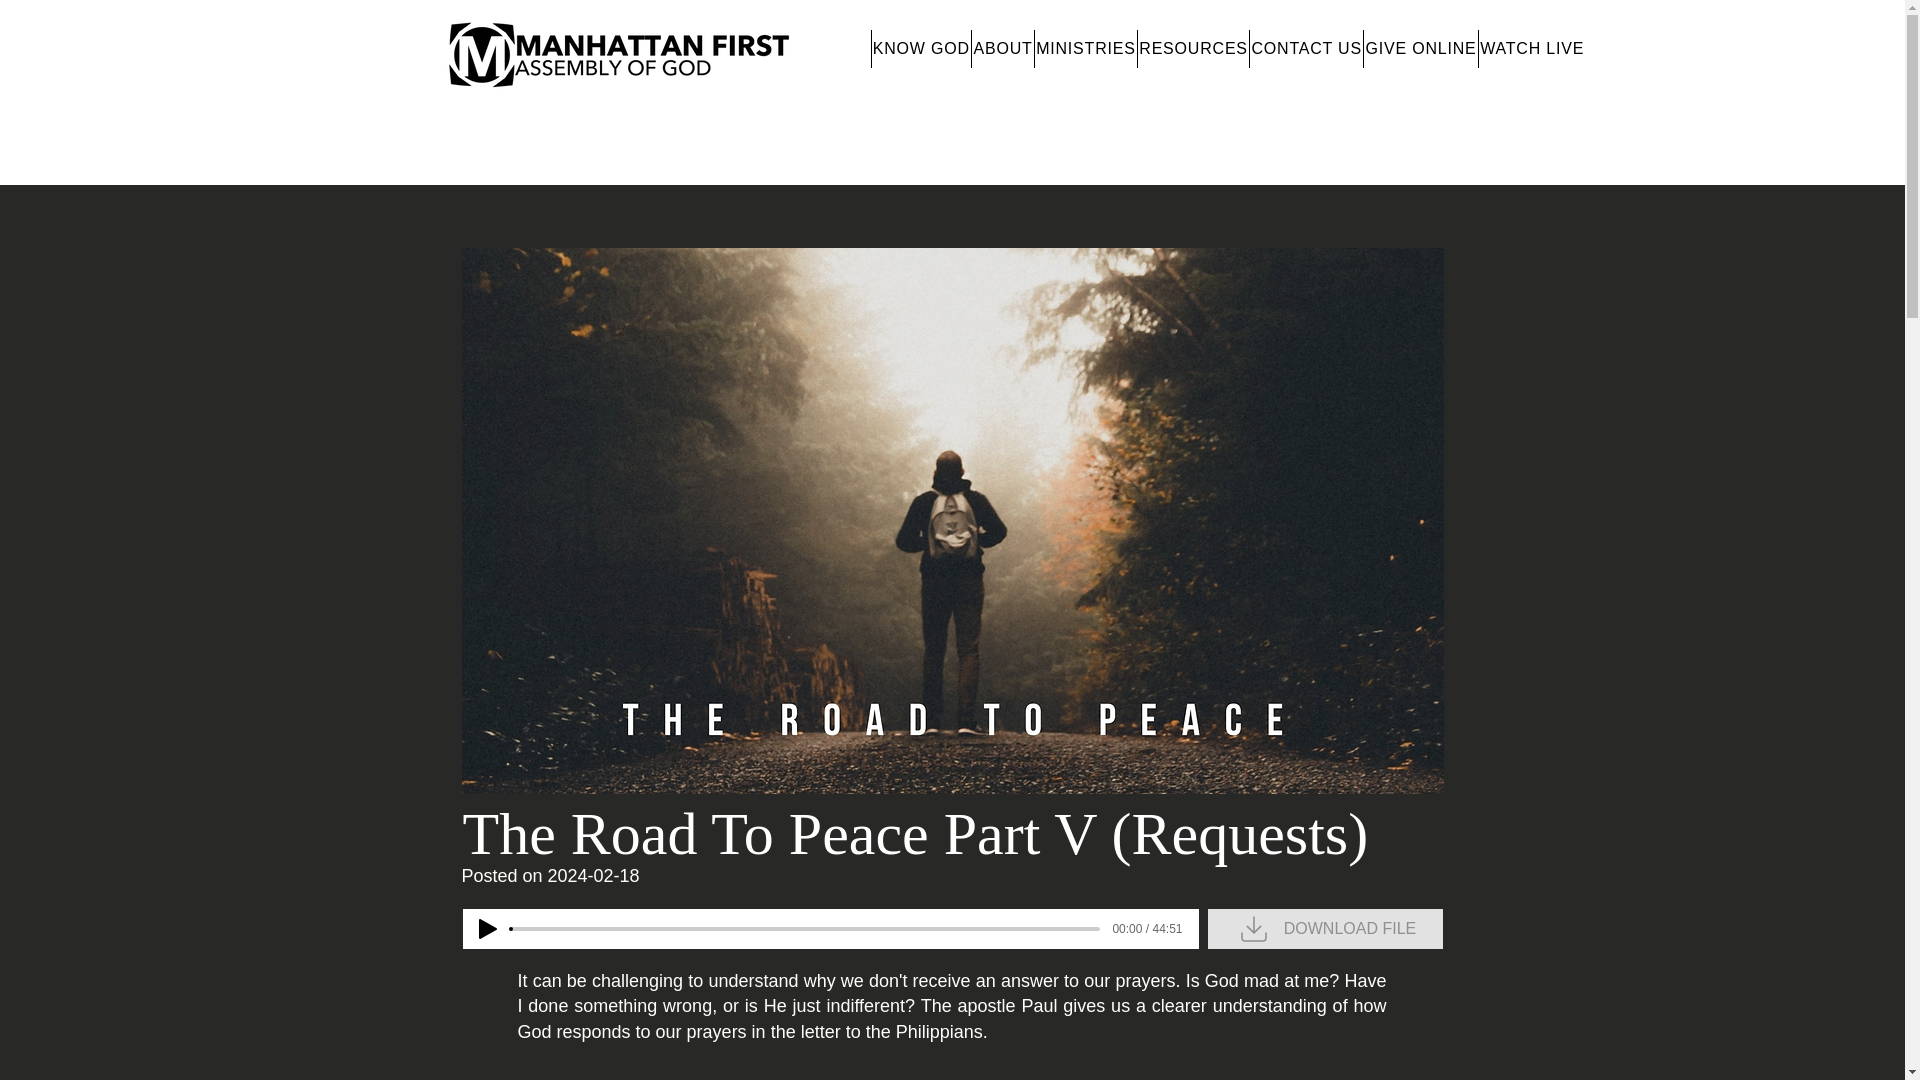 The width and height of the screenshot is (1920, 1080). I want to click on GIVE ONLINE, so click(1420, 49).